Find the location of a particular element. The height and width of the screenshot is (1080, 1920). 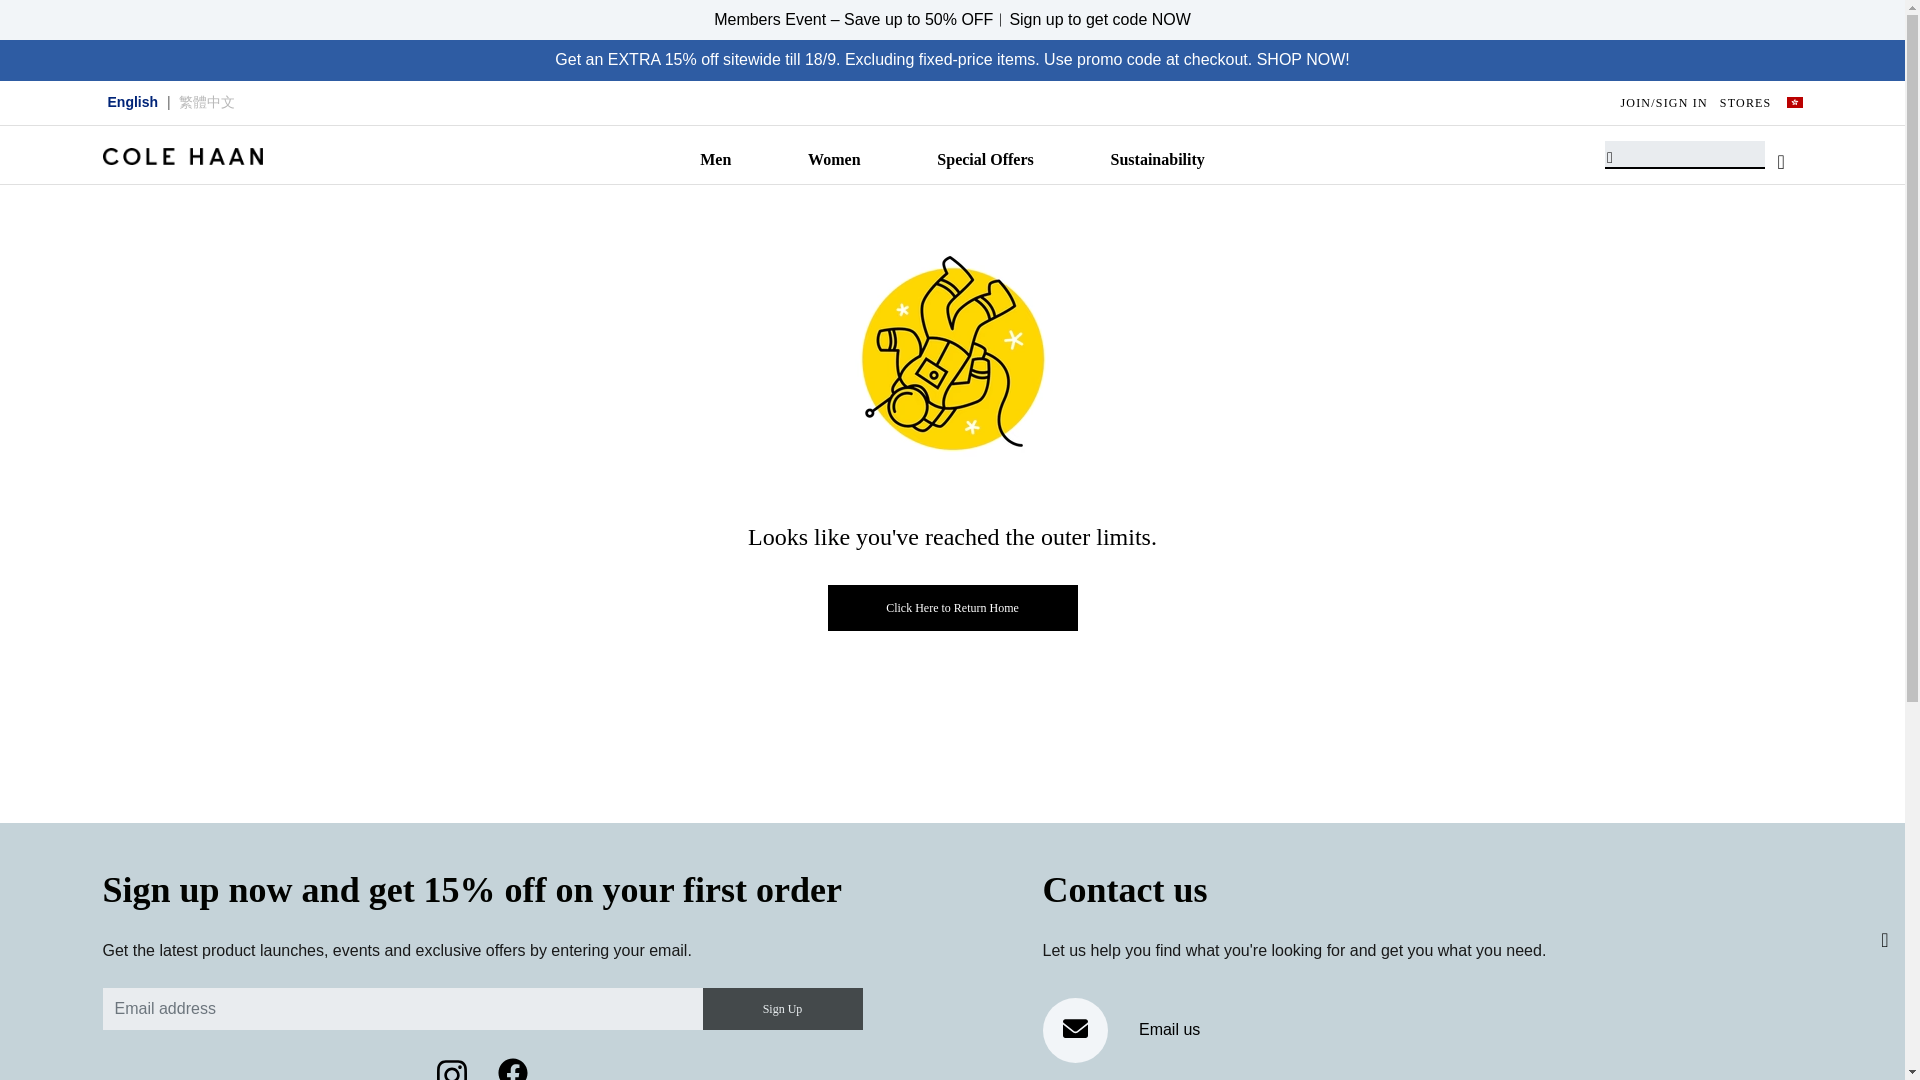

STORES is located at coordinates (1746, 103).